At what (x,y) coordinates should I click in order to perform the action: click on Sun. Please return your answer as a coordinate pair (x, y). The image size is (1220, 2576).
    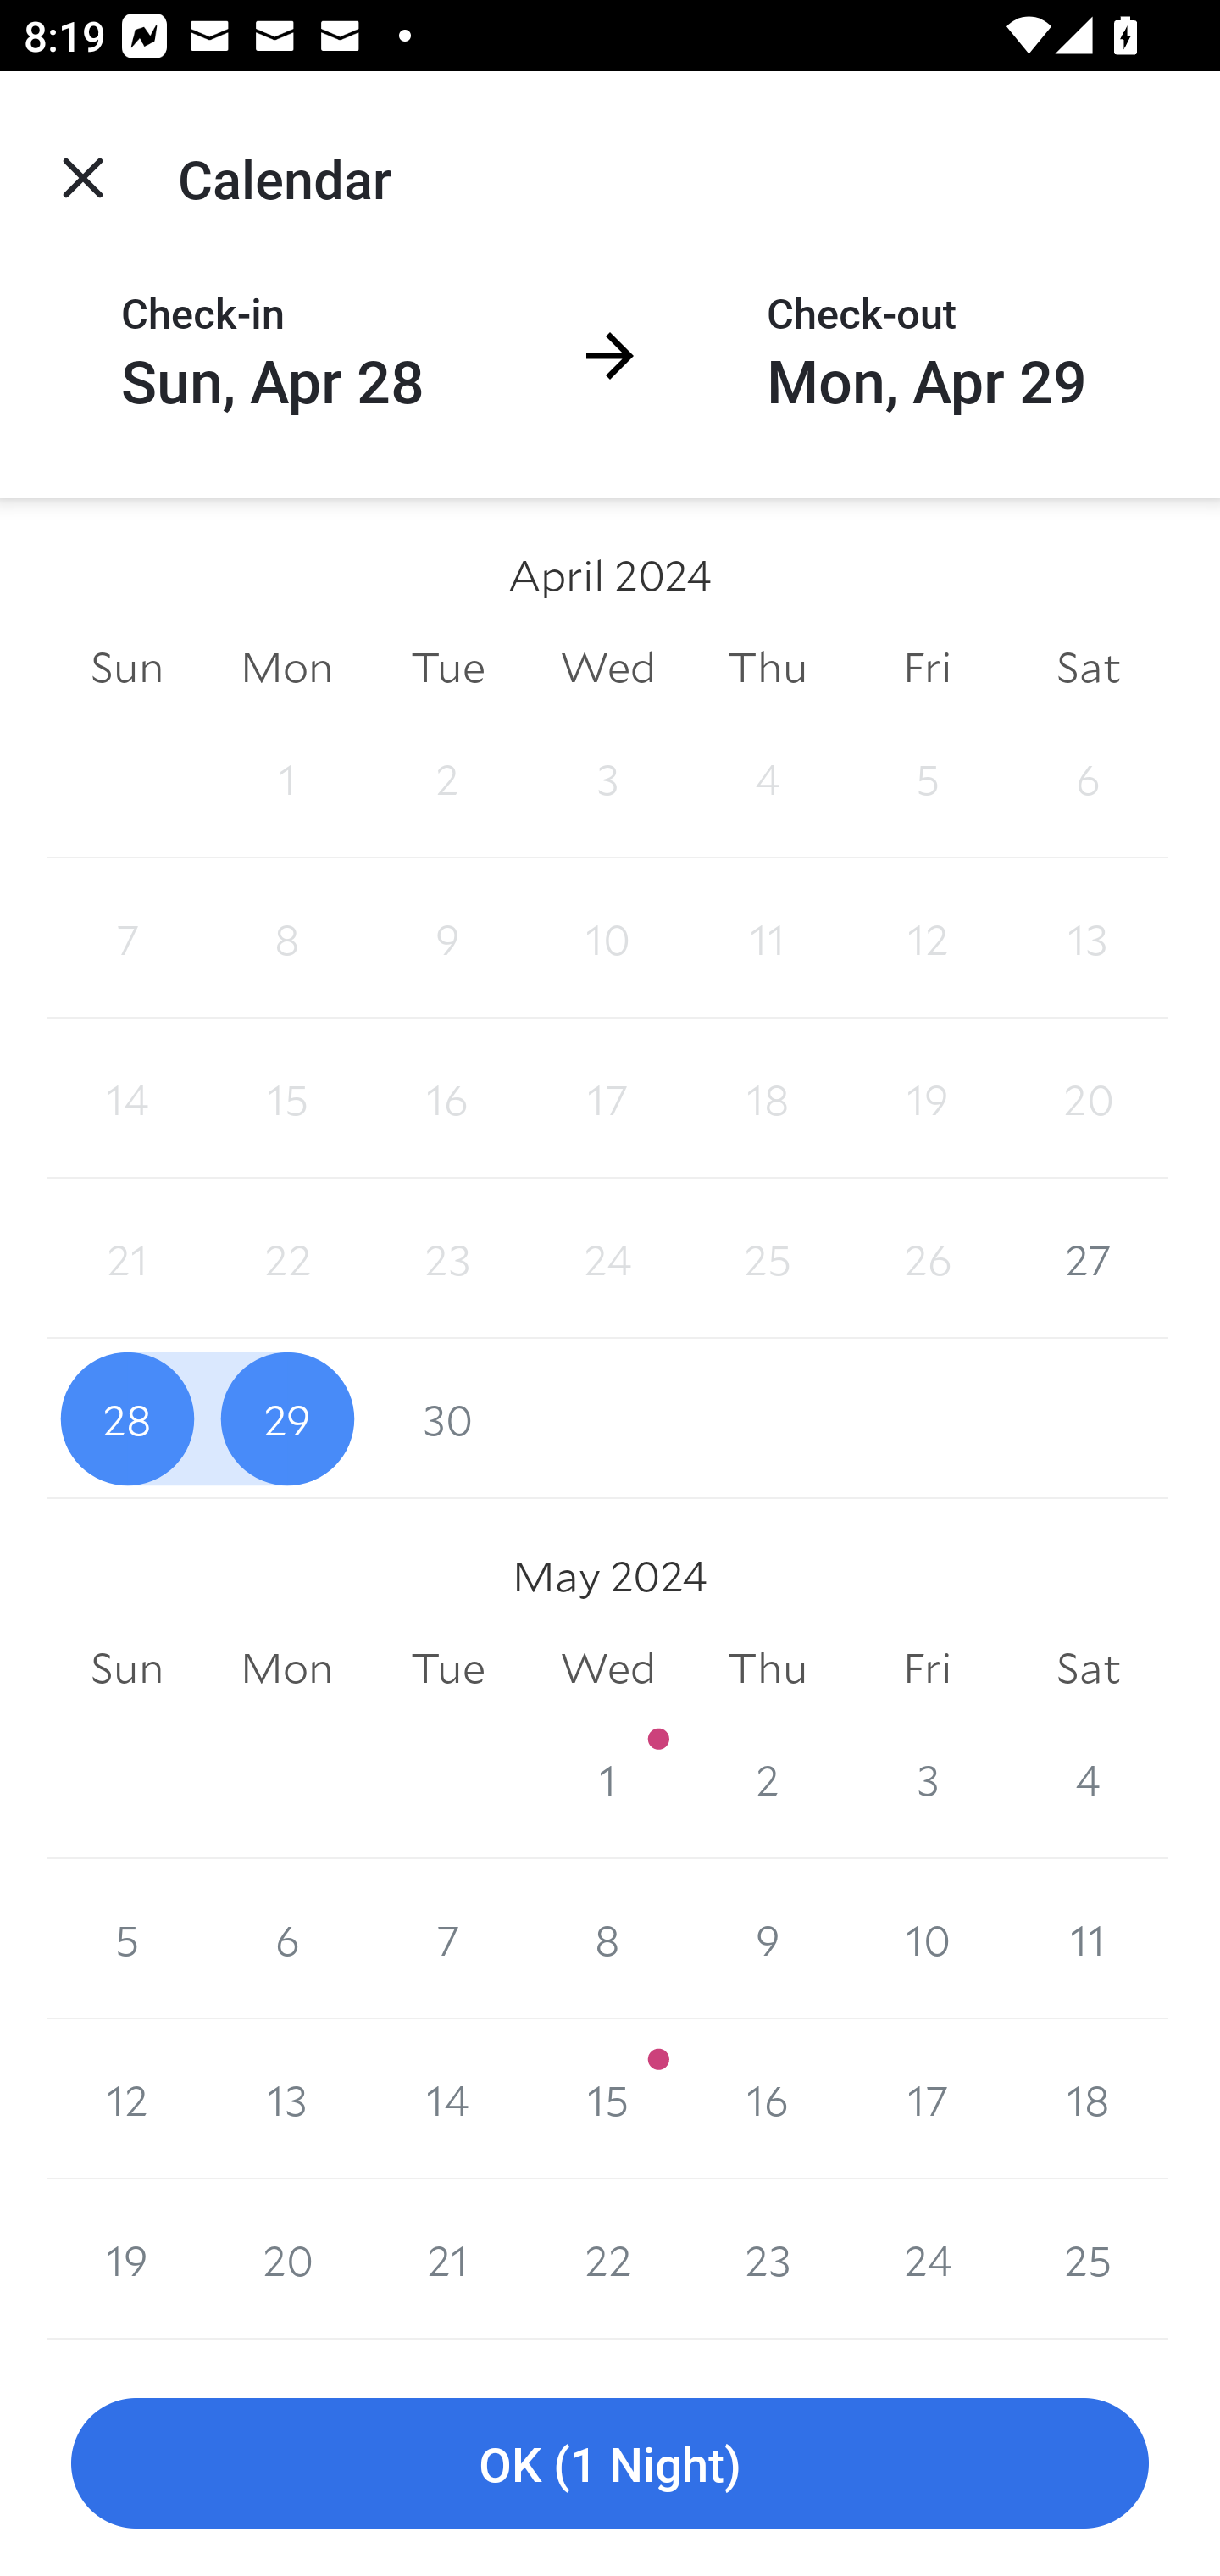
    Looking at the image, I should click on (127, 666).